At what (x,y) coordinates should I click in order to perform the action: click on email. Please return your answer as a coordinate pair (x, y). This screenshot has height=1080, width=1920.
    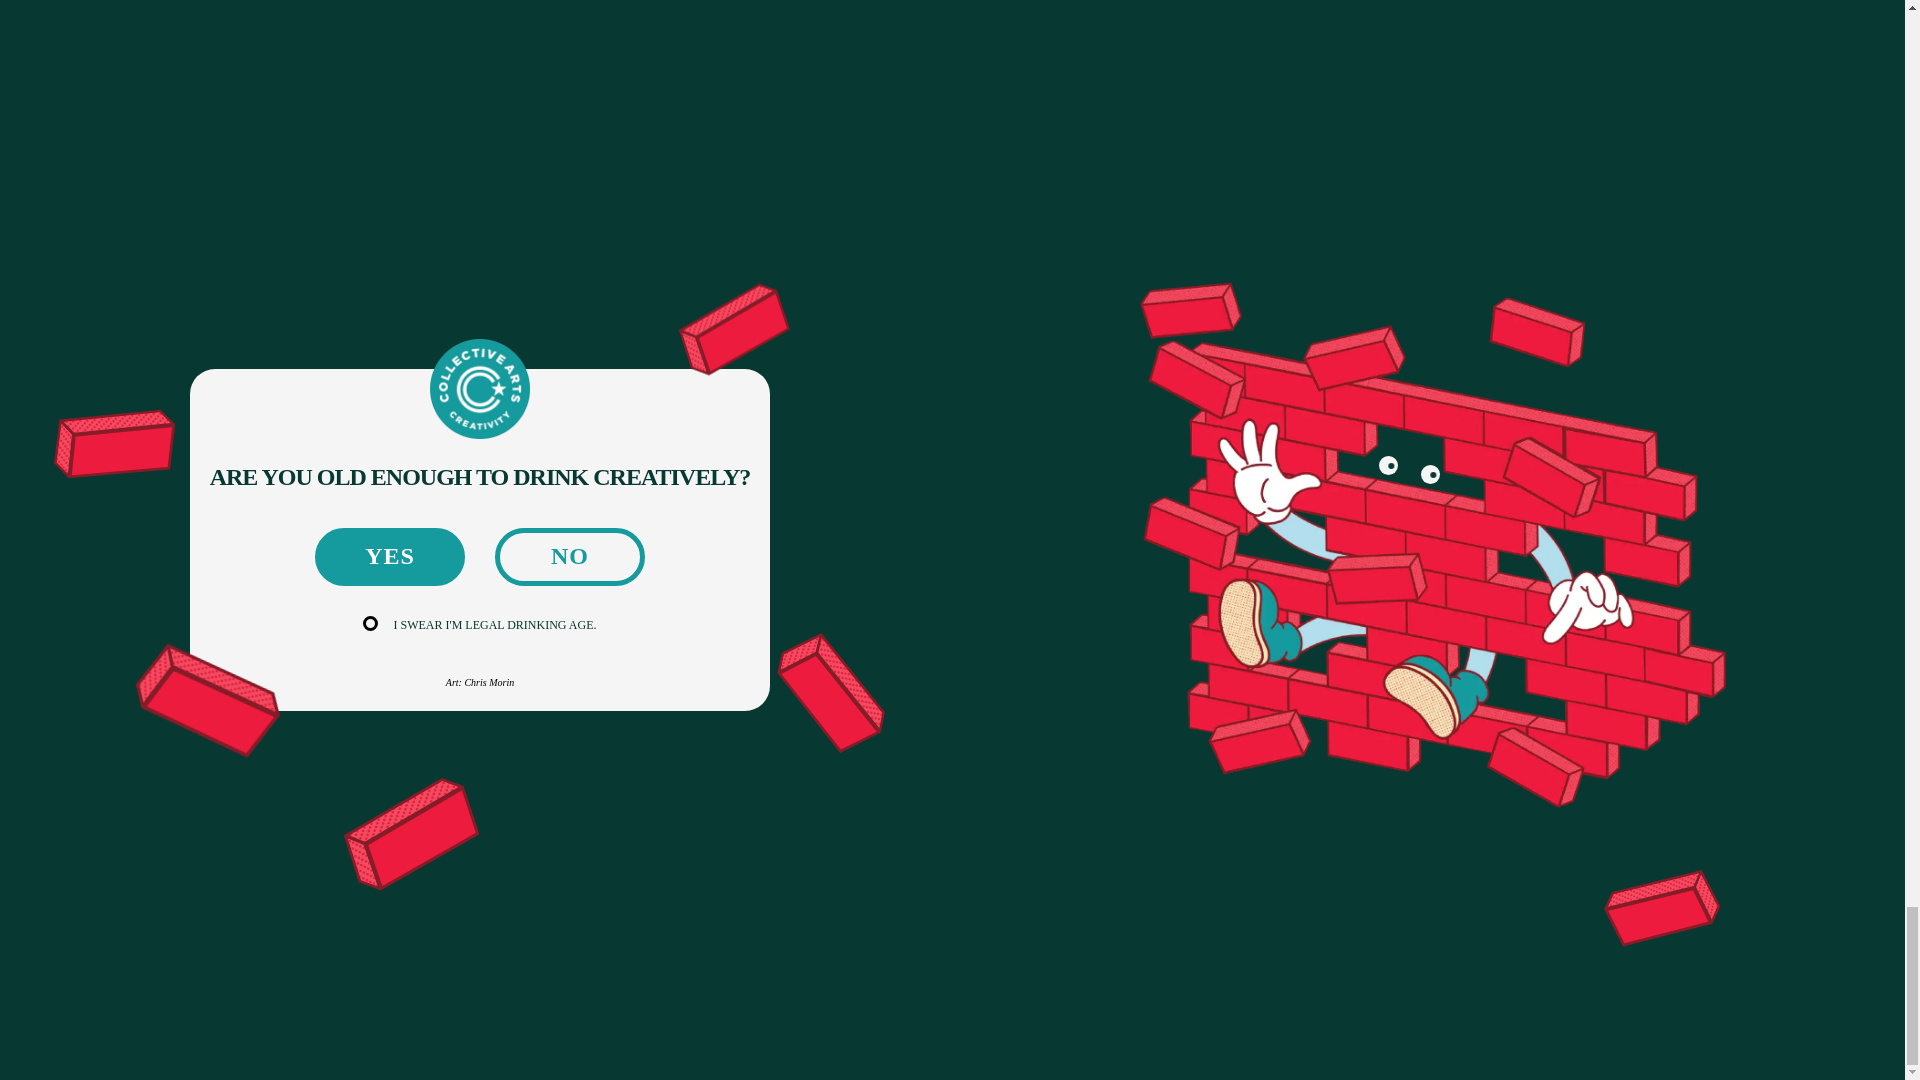
    Looking at the image, I should click on (1118, 754).